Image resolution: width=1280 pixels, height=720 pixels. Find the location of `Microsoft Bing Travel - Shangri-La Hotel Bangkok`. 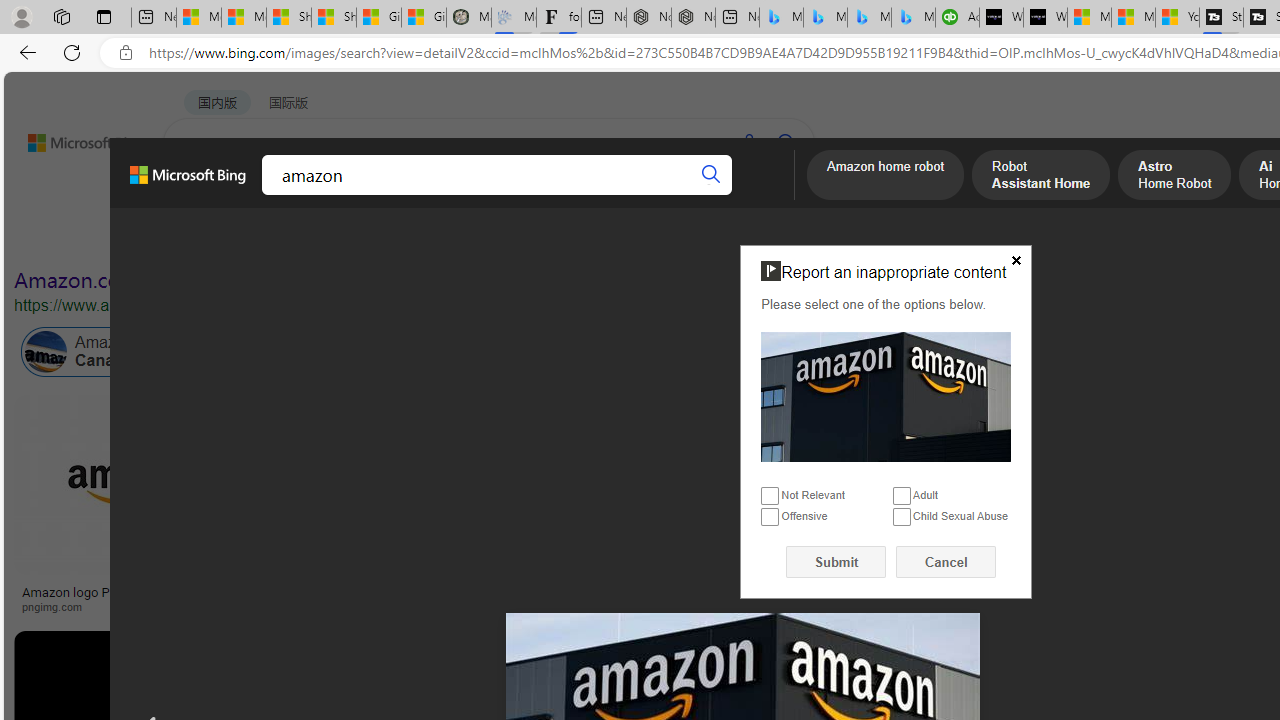

Microsoft Bing Travel - Shangri-La Hotel Bangkok is located at coordinates (914, 18).